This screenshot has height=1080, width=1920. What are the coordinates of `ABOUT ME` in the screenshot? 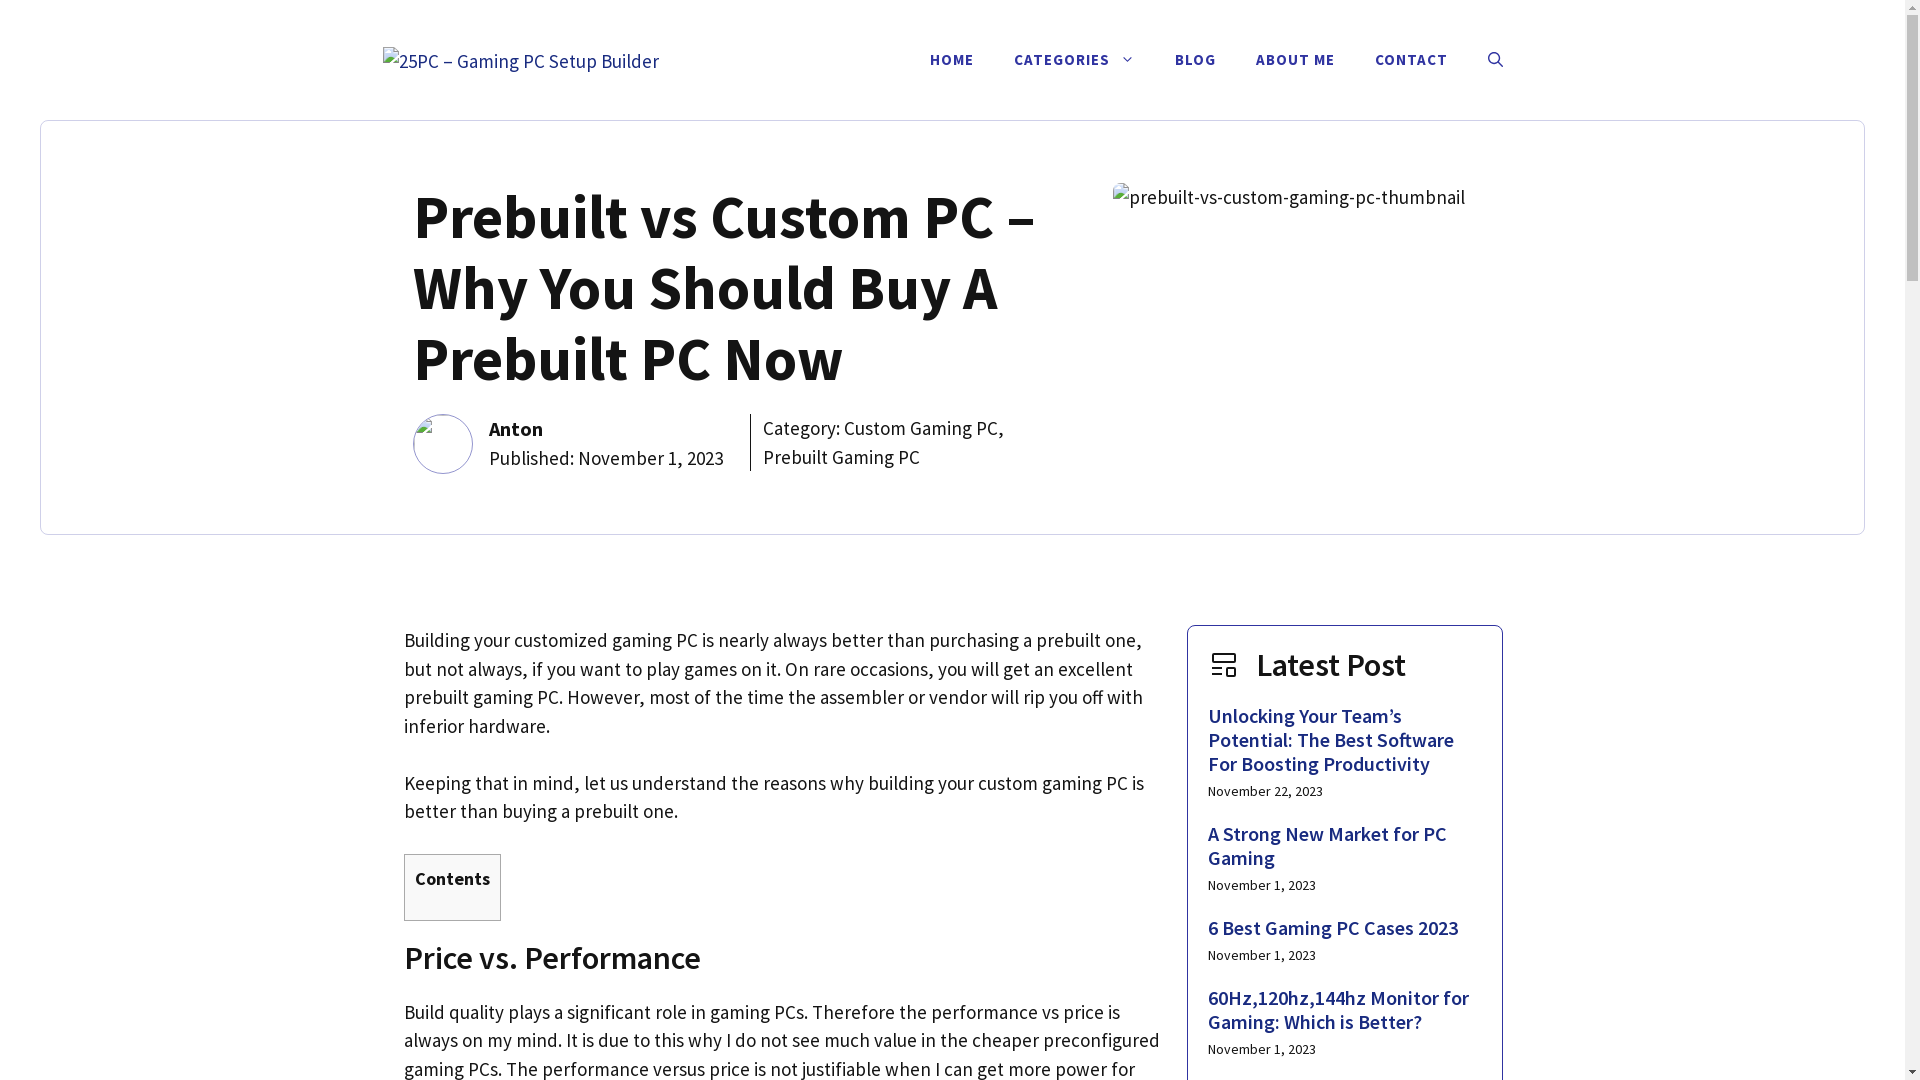 It's located at (1296, 60).